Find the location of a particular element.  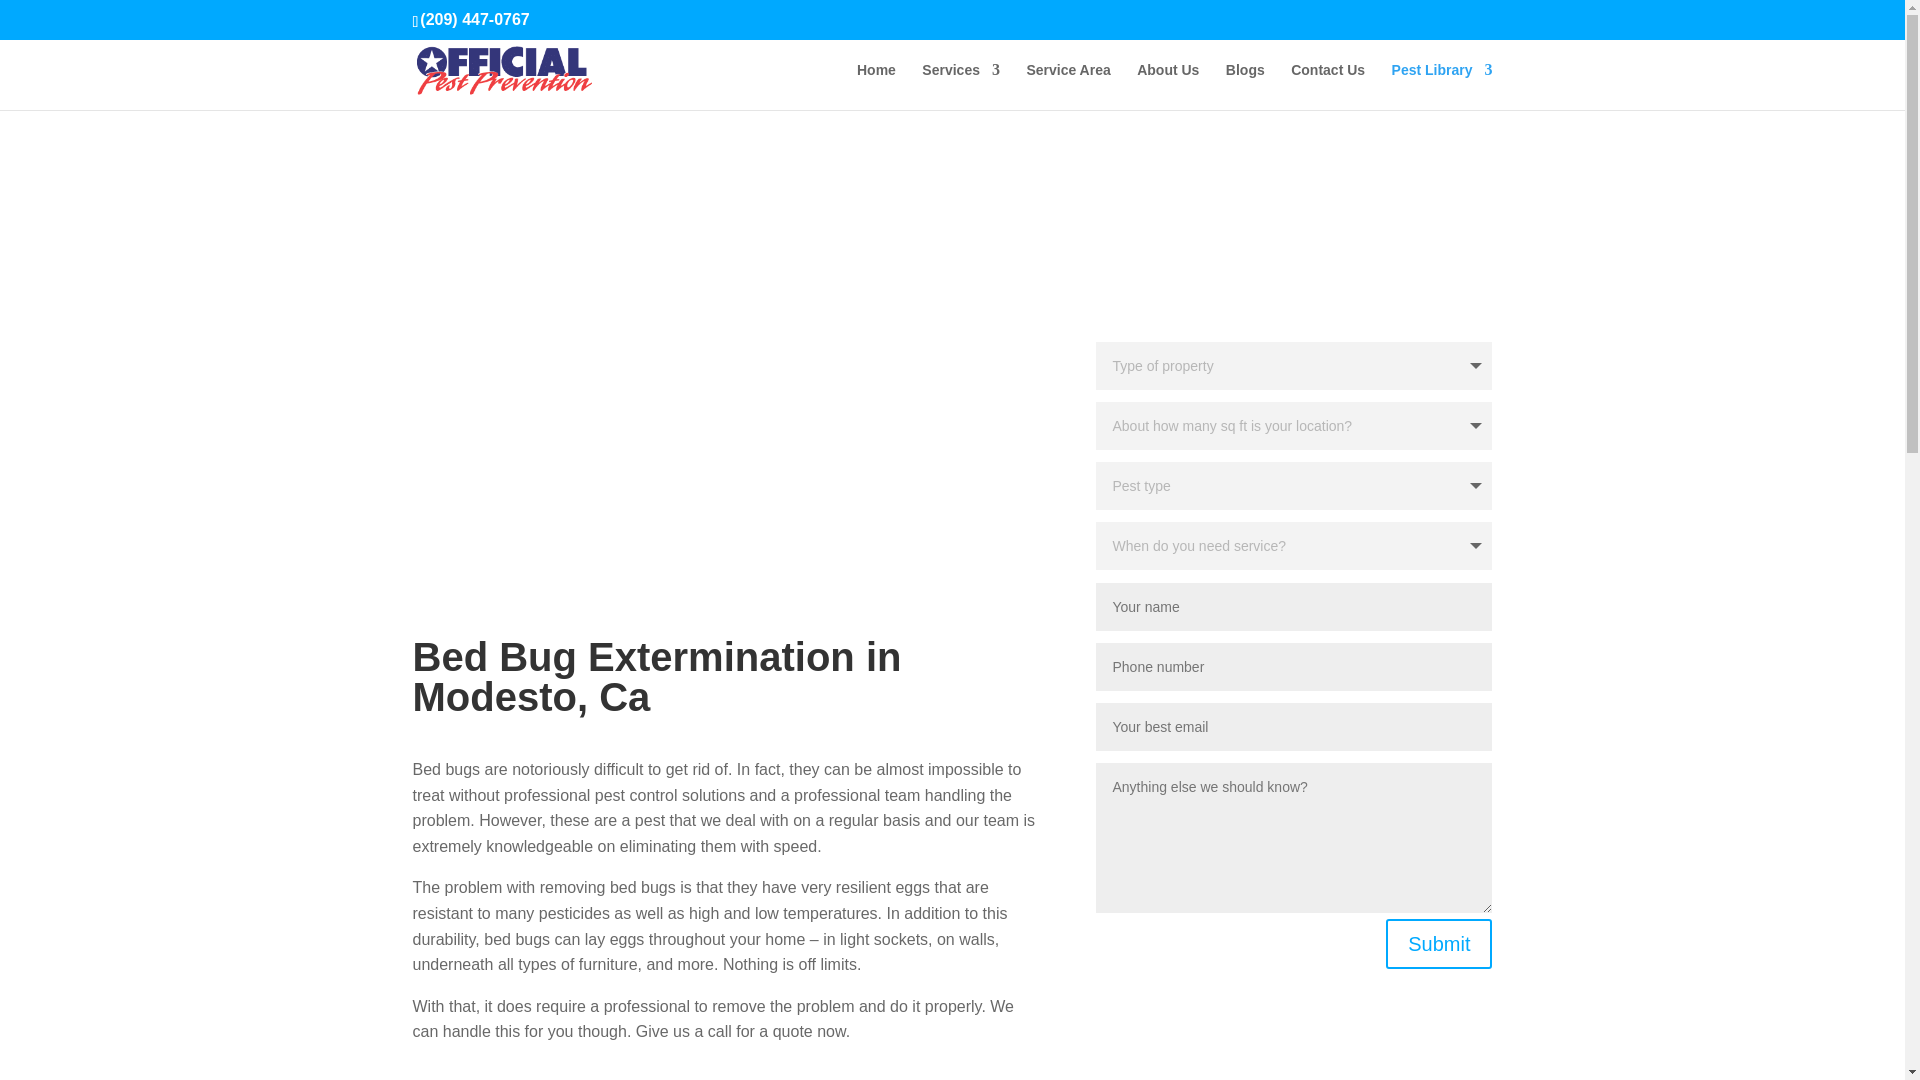

Pest Library is located at coordinates (1442, 86).